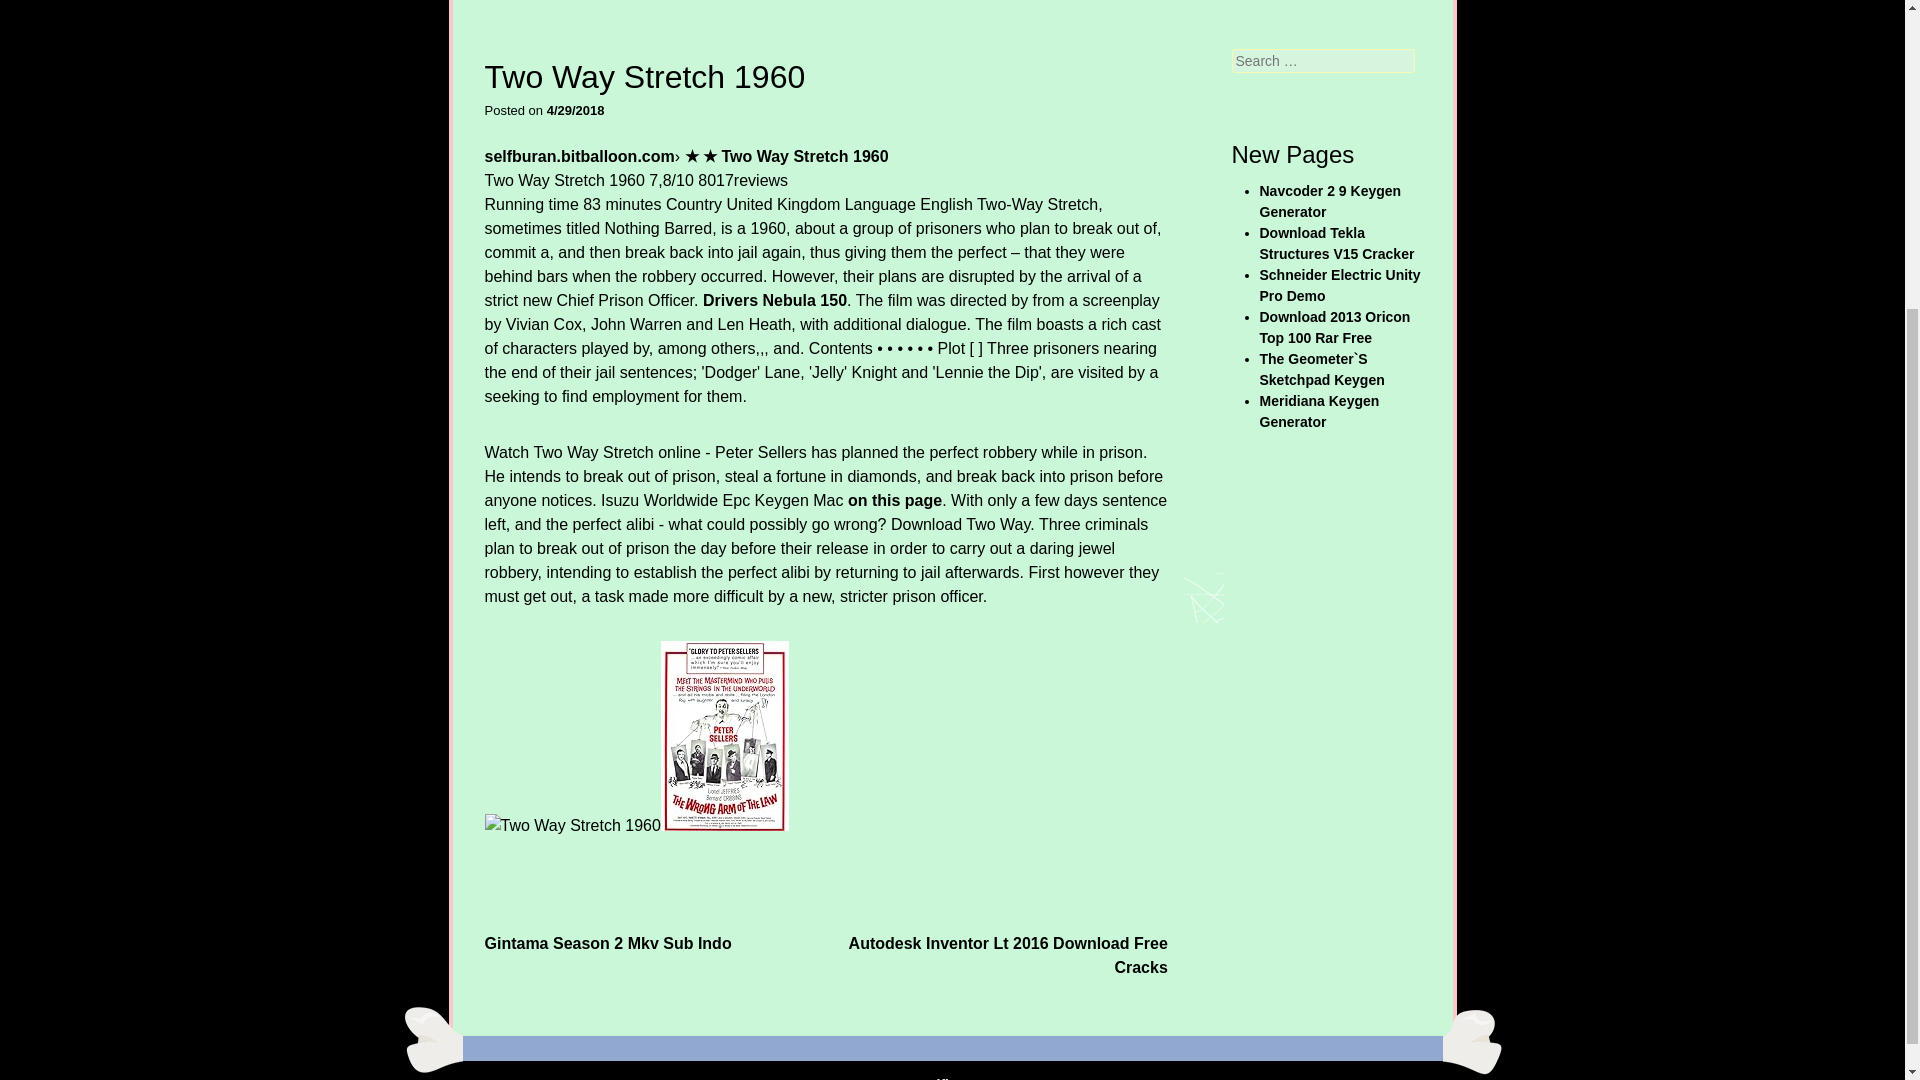  Describe the element at coordinates (1320, 411) in the screenshot. I see `Meridiana Keygen Generator` at that location.